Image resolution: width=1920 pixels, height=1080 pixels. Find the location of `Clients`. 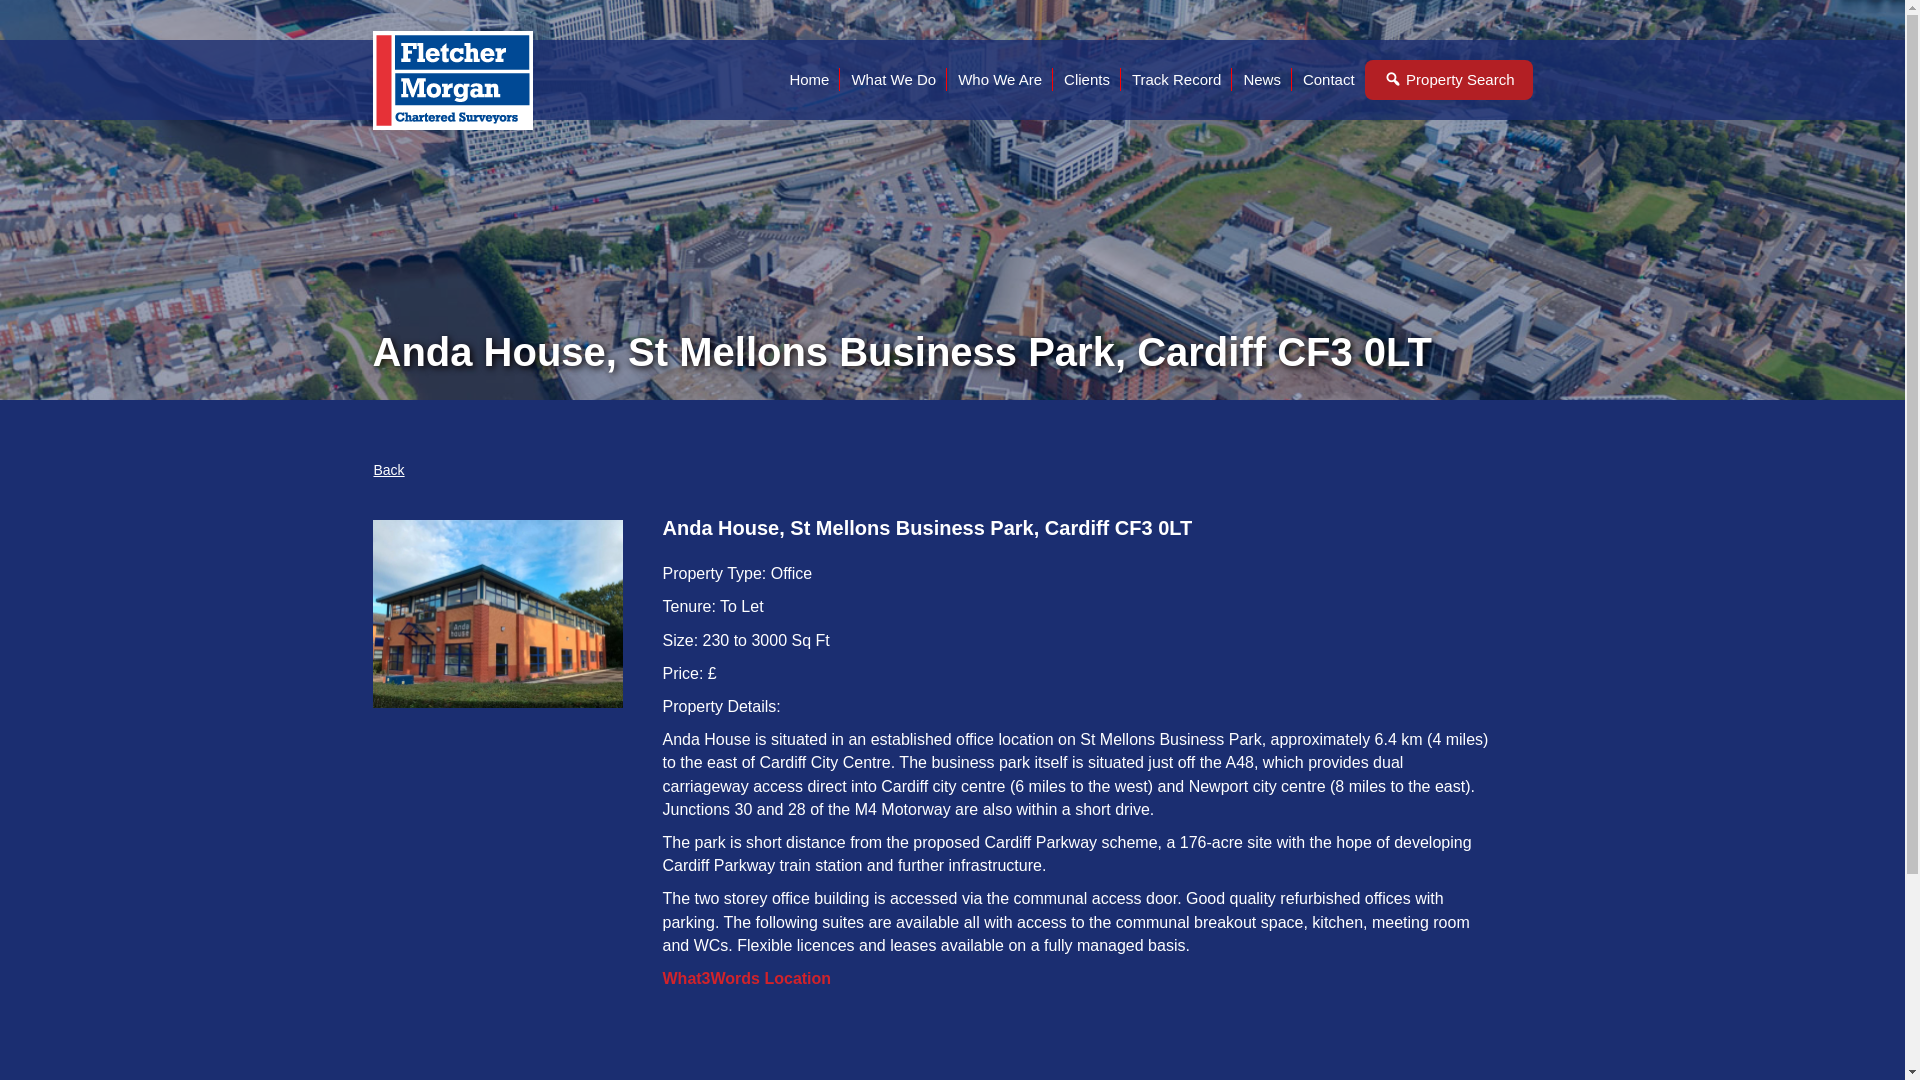

Clients is located at coordinates (1086, 79).